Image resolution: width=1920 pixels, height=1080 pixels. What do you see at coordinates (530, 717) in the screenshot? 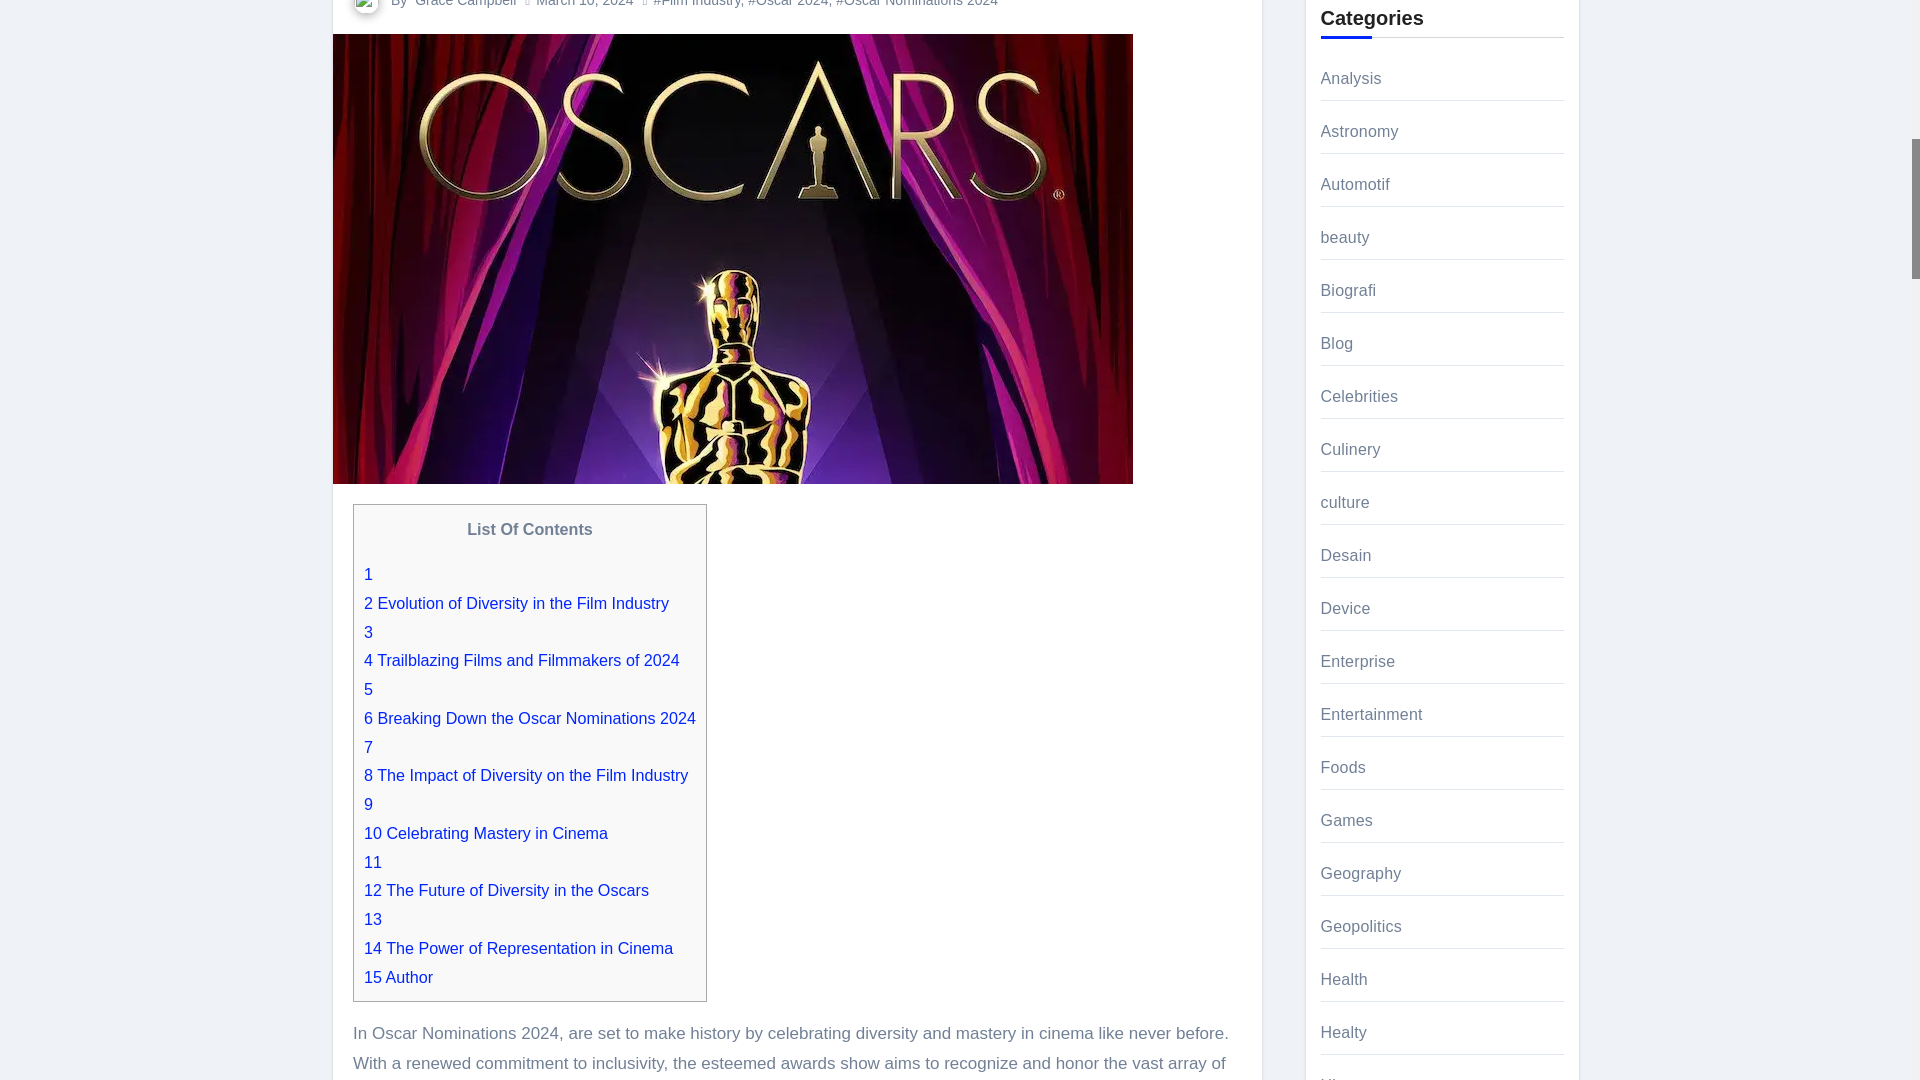
I see `6 Breaking Down the Oscar Nominations 2024` at bounding box center [530, 717].